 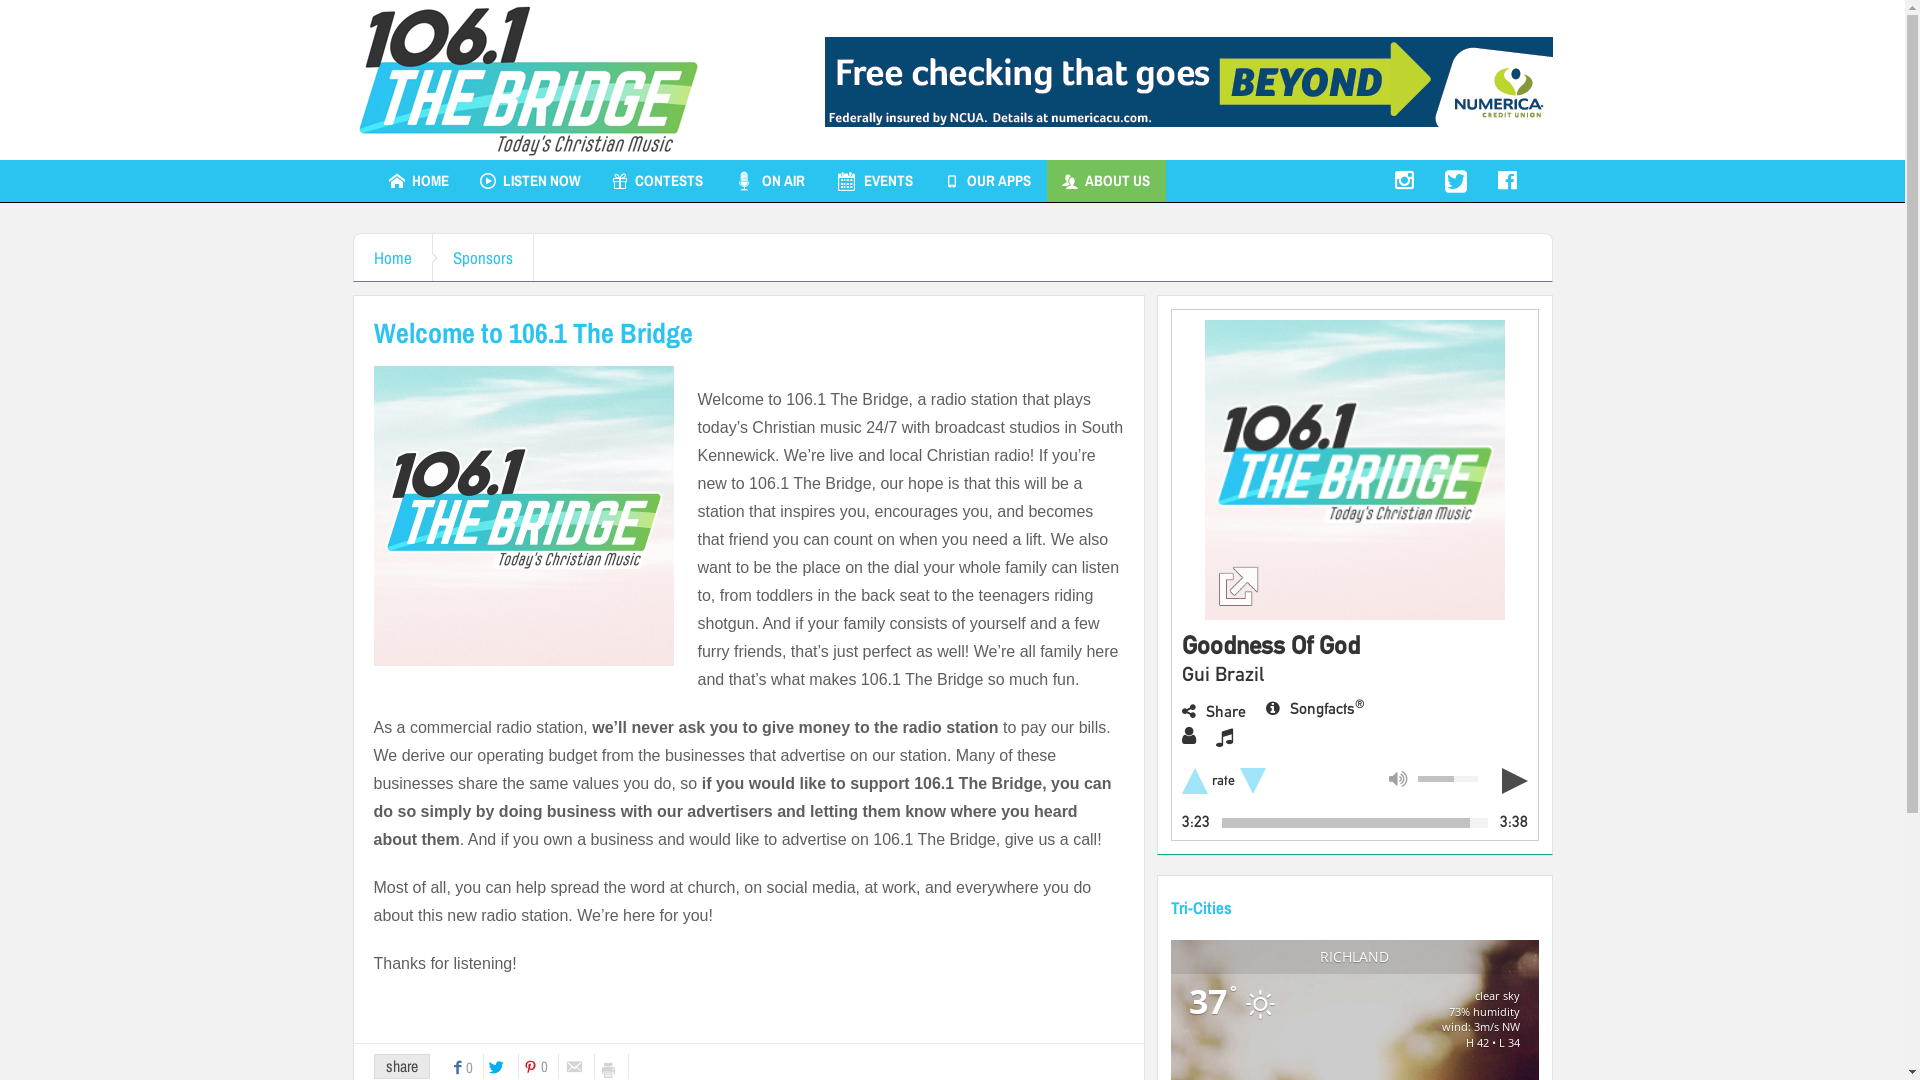 I want to click on CONTESTS, so click(x=656, y=181).